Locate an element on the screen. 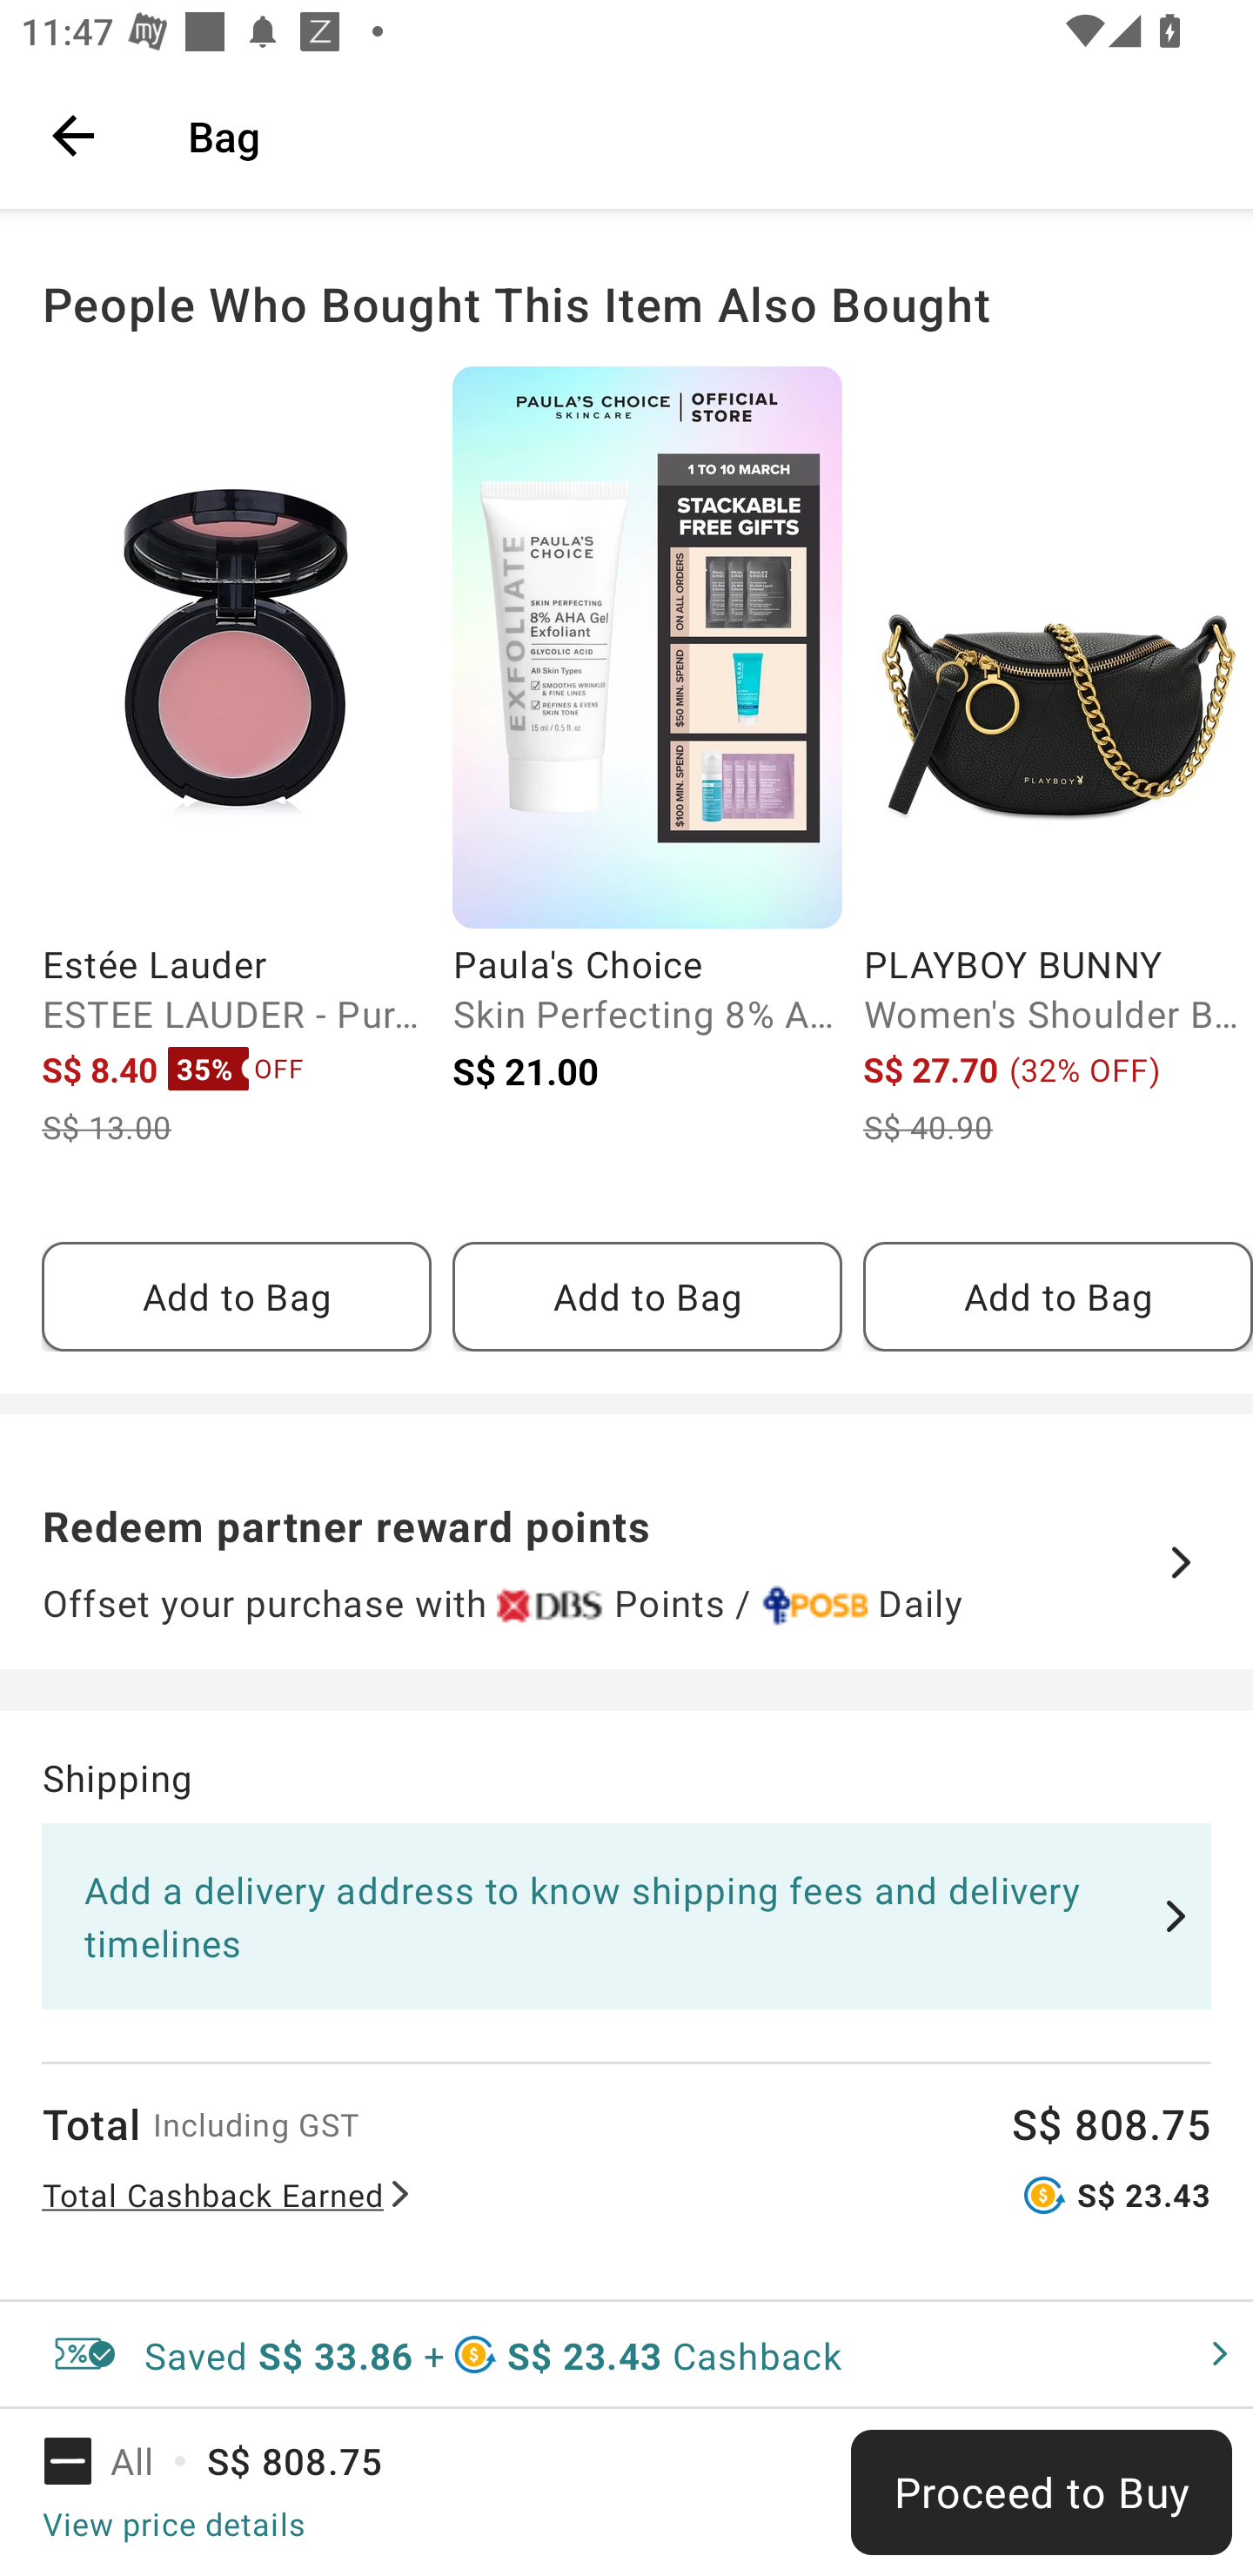 The image size is (1253, 2576). Proceed to Buy is located at coordinates (1041, 2492).